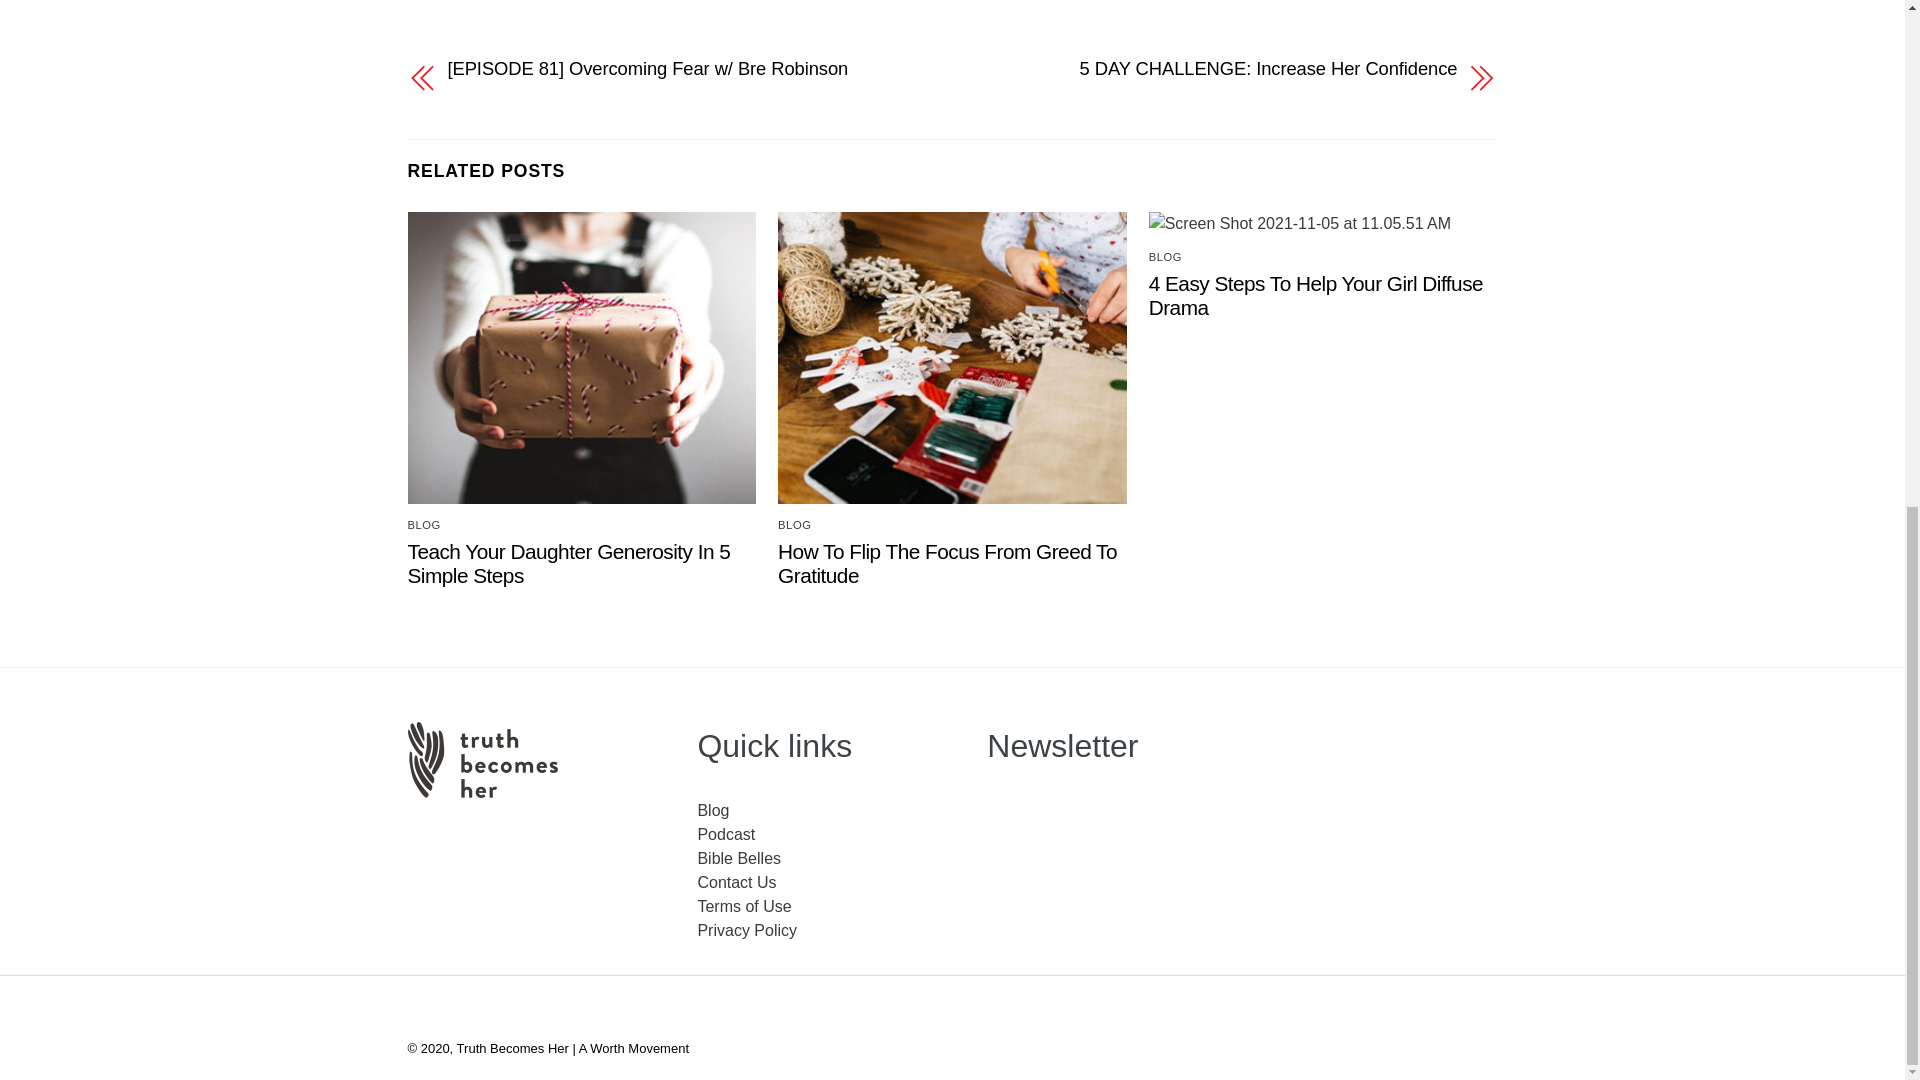 Image resolution: width=1920 pixels, height=1080 pixels. What do you see at coordinates (947, 564) in the screenshot?
I see `How To Flip The Focus From Greed To Gratitude` at bounding box center [947, 564].